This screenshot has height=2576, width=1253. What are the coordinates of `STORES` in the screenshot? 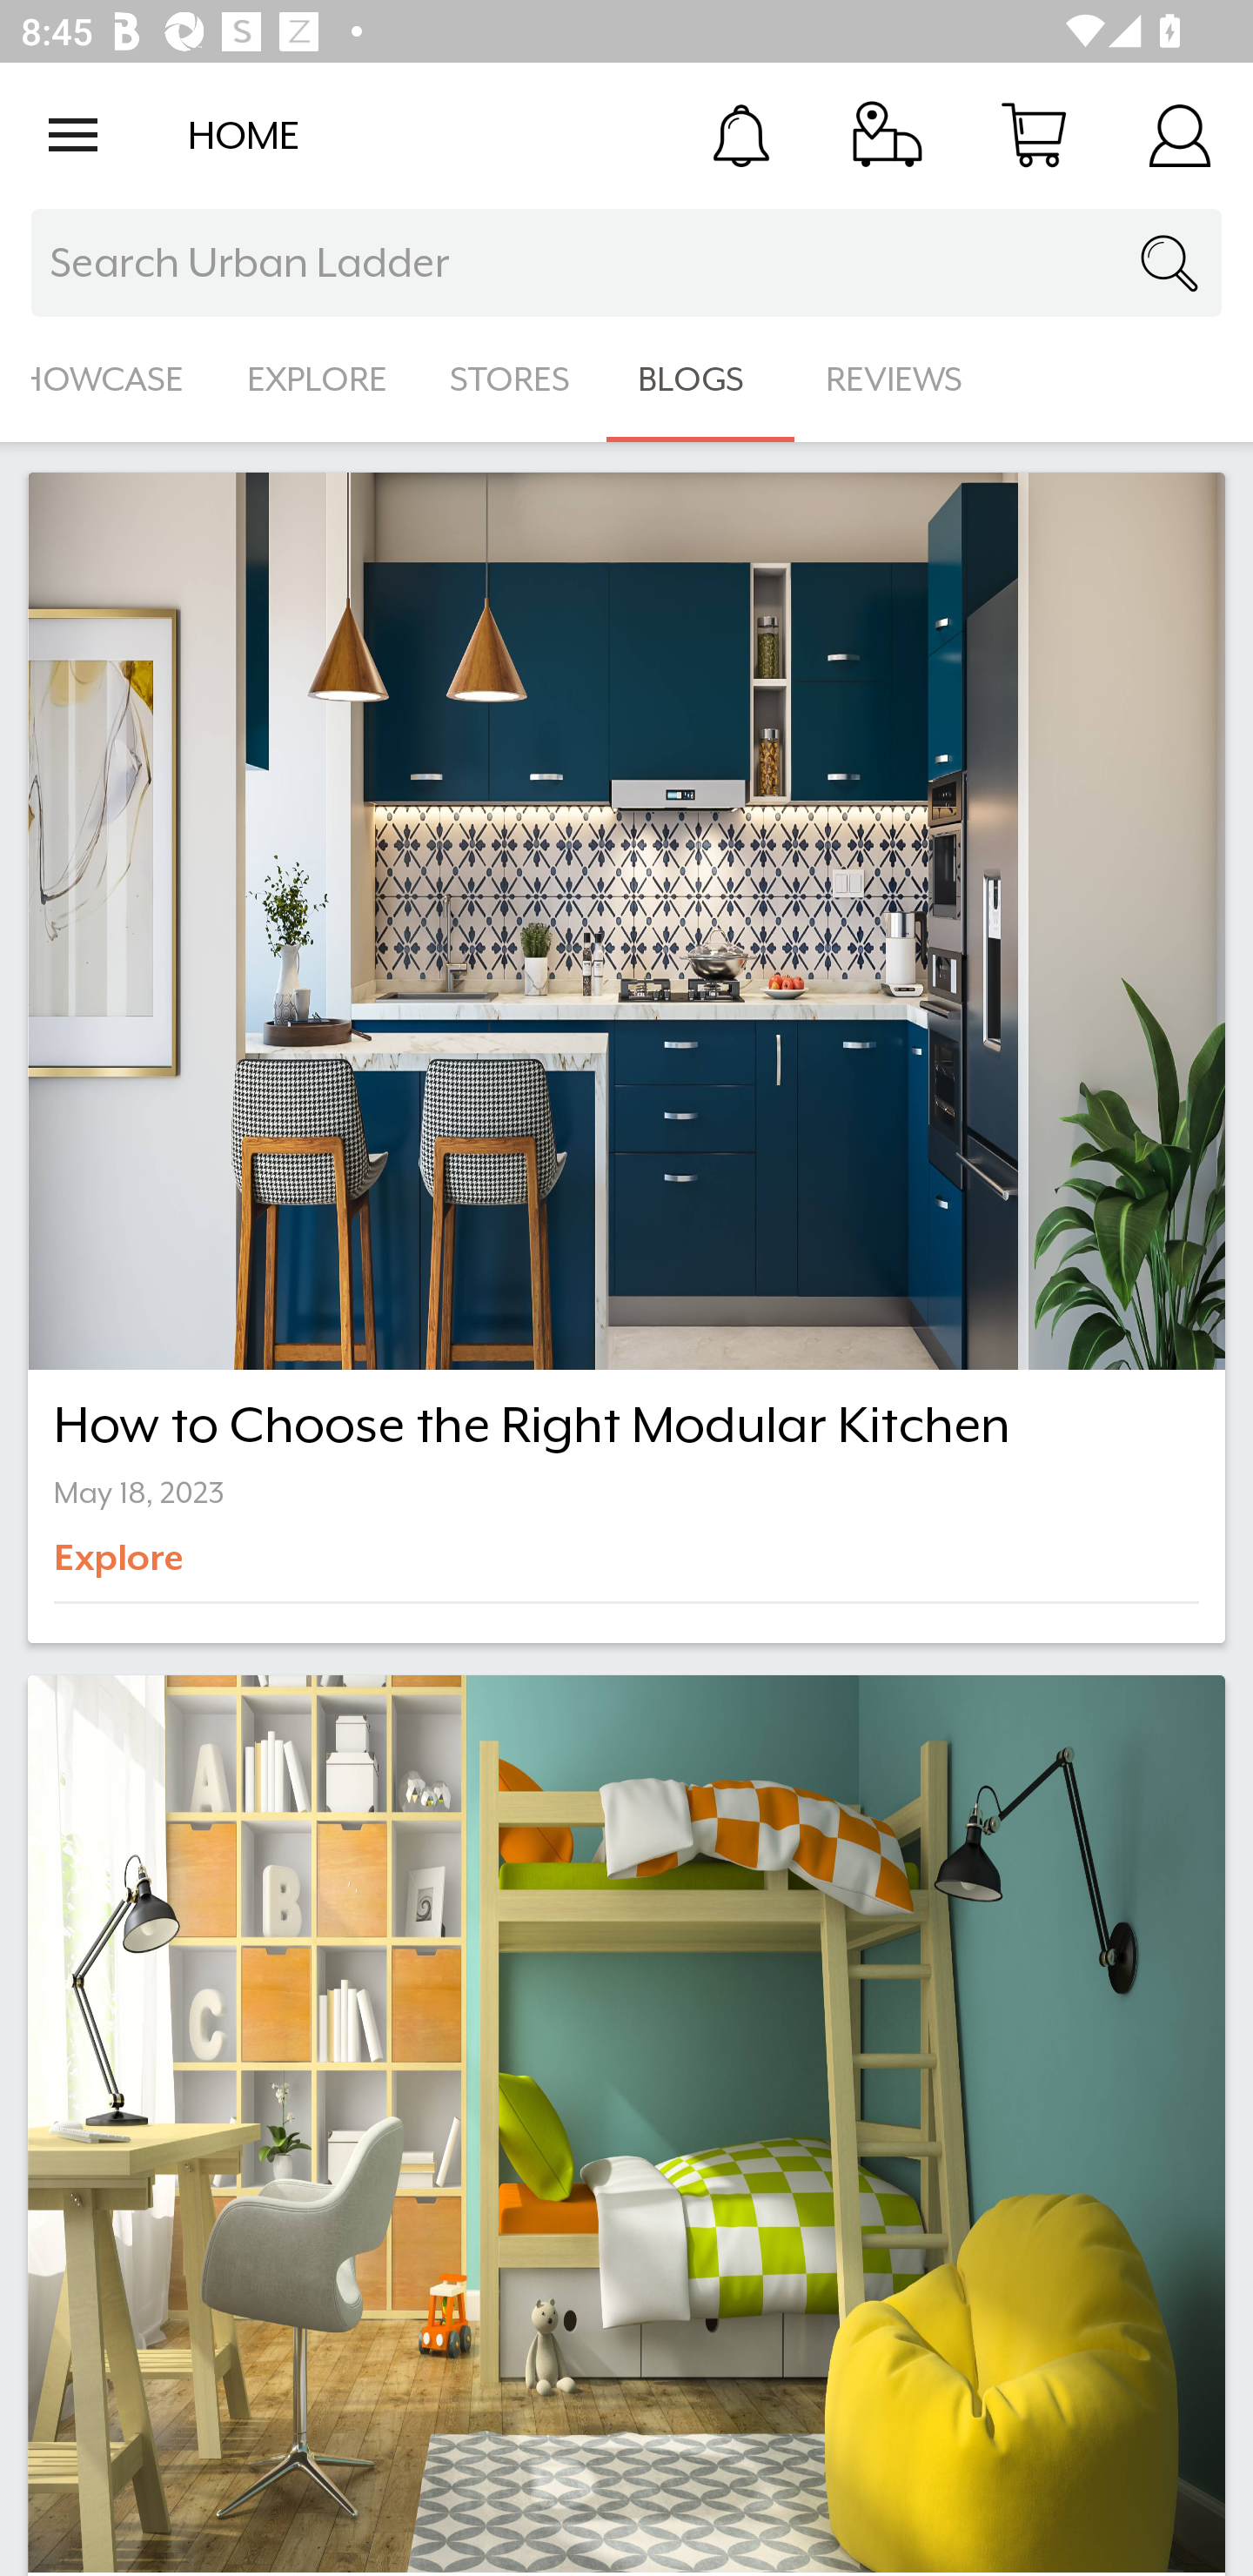 It's located at (512, 379).